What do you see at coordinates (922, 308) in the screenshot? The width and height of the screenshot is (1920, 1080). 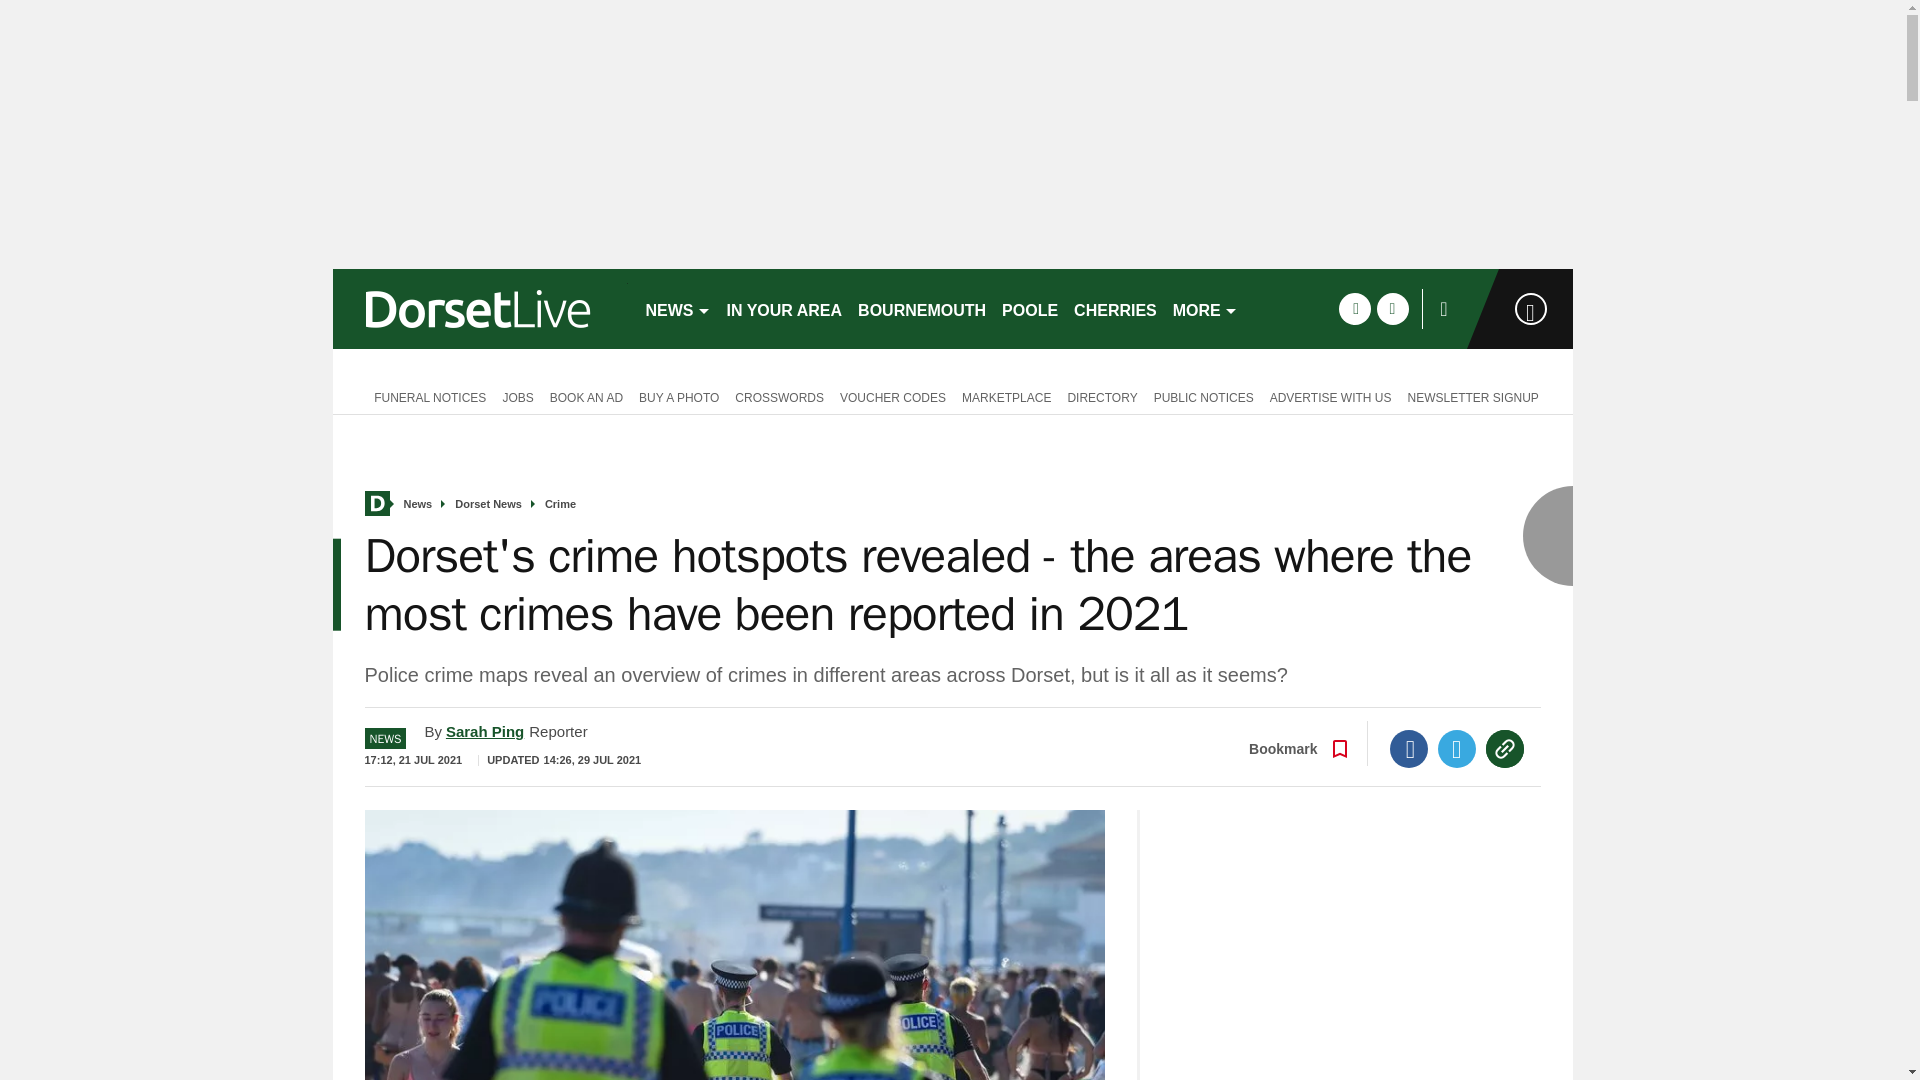 I see `BOURNEMOUTH` at bounding box center [922, 308].